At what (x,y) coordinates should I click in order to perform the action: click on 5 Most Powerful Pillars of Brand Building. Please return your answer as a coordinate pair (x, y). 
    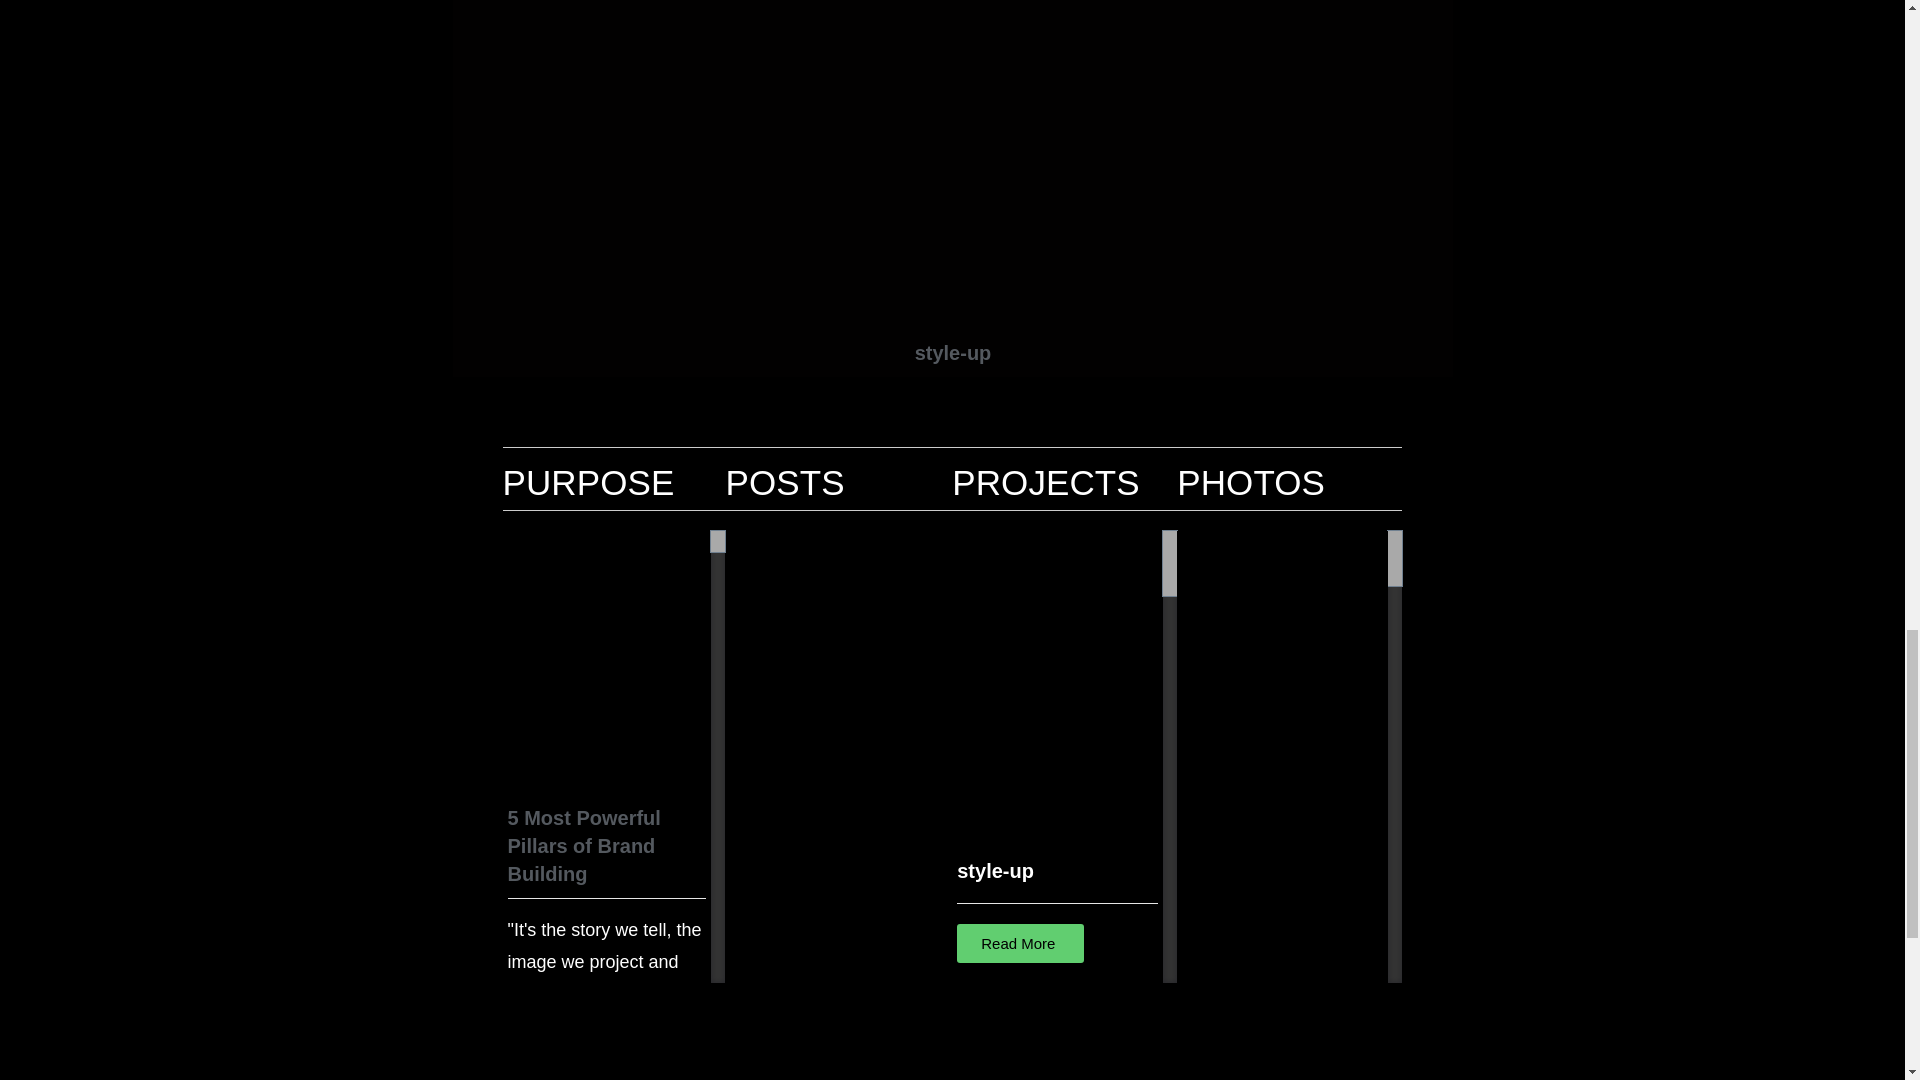
    Looking at the image, I should click on (584, 845).